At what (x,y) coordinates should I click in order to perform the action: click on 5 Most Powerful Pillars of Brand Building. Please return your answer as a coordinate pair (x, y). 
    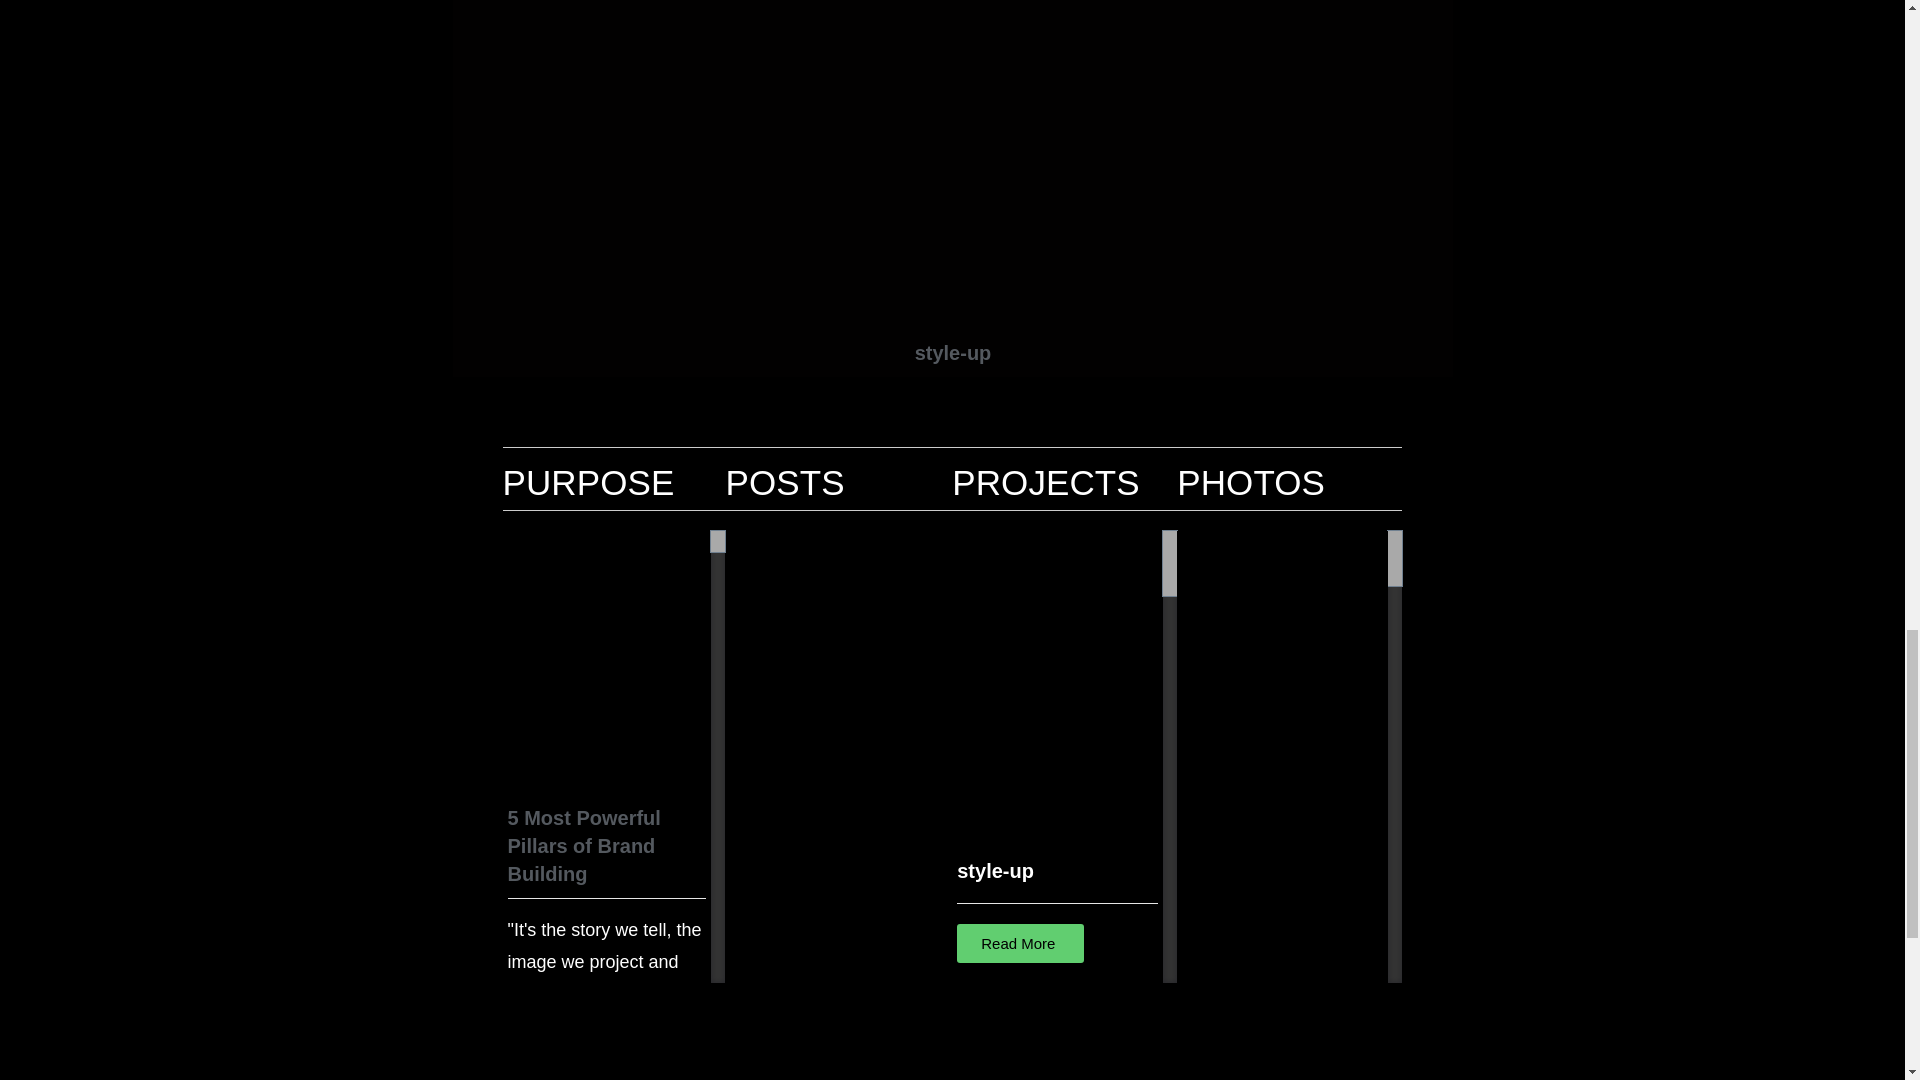
    Looking at the image, I should click on (584, 845).